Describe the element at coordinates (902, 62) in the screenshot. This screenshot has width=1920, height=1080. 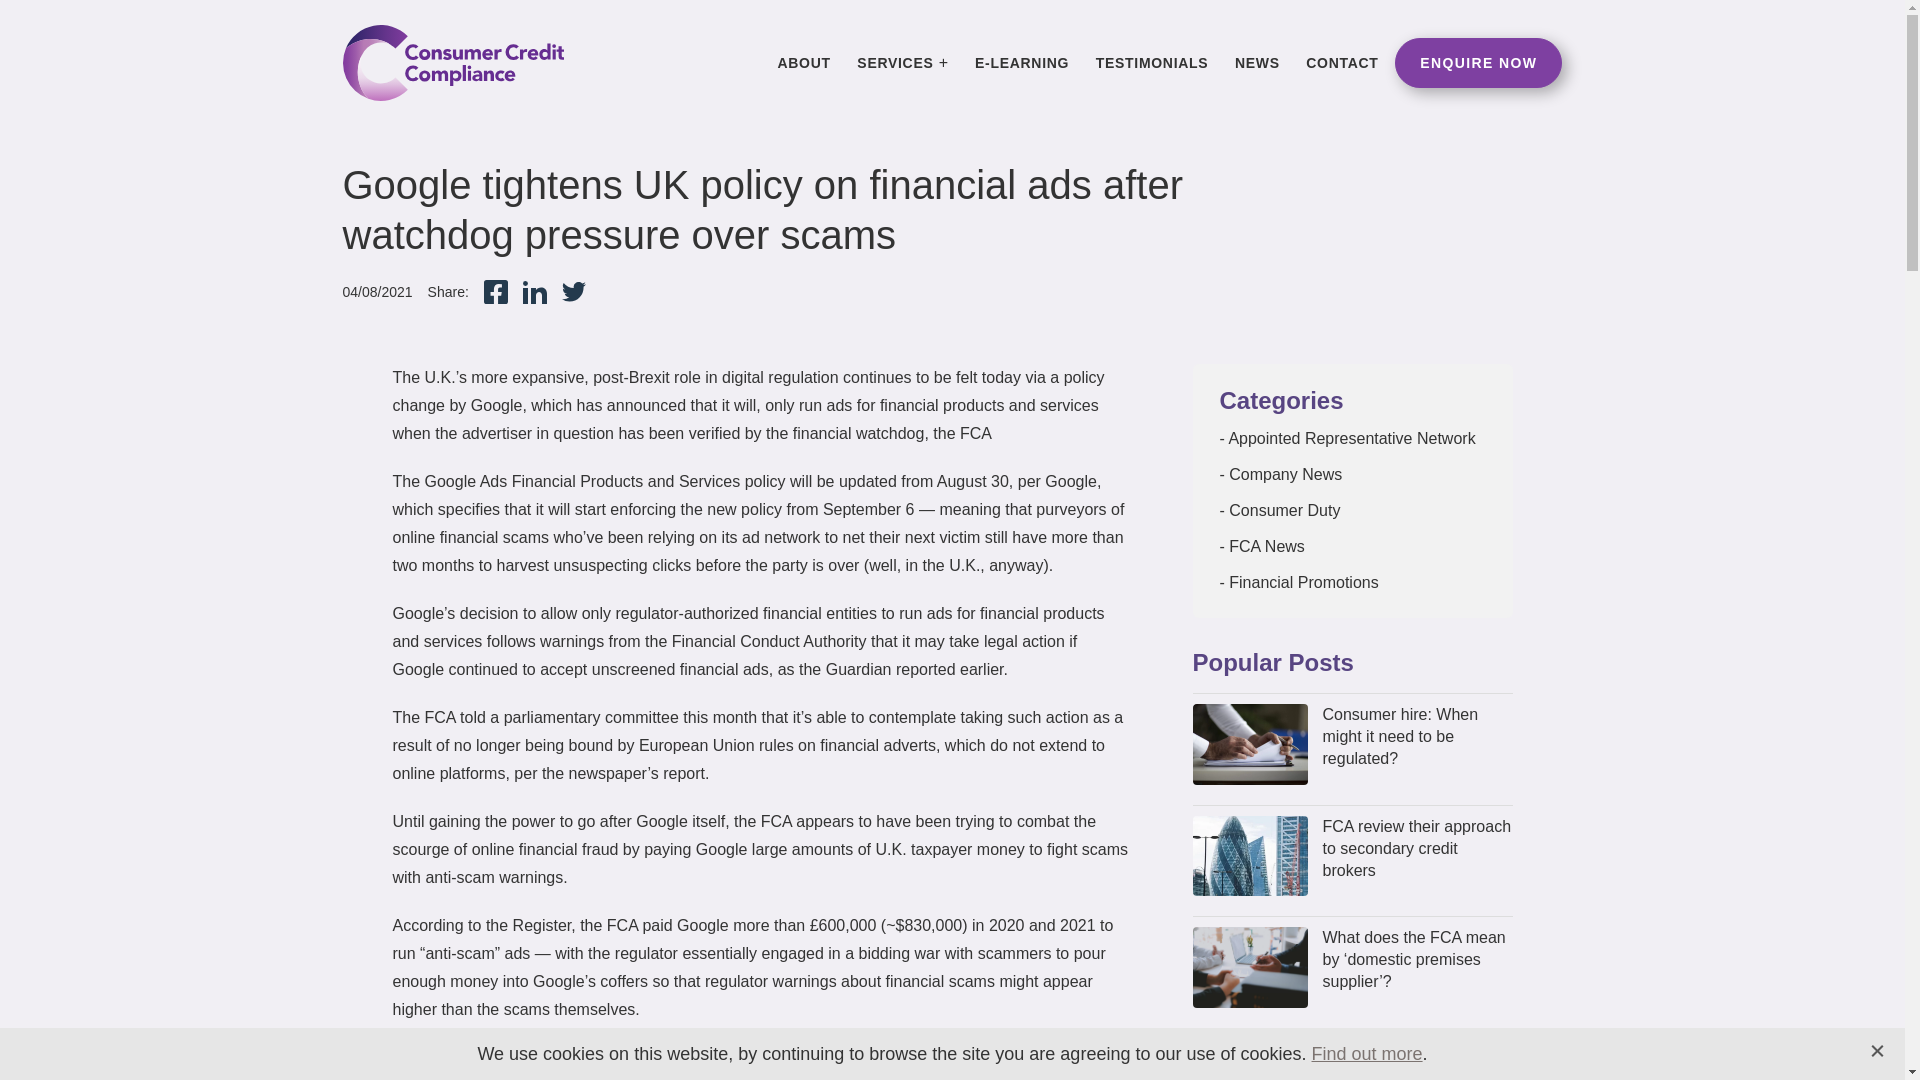
I see `SERVICES` at that location.